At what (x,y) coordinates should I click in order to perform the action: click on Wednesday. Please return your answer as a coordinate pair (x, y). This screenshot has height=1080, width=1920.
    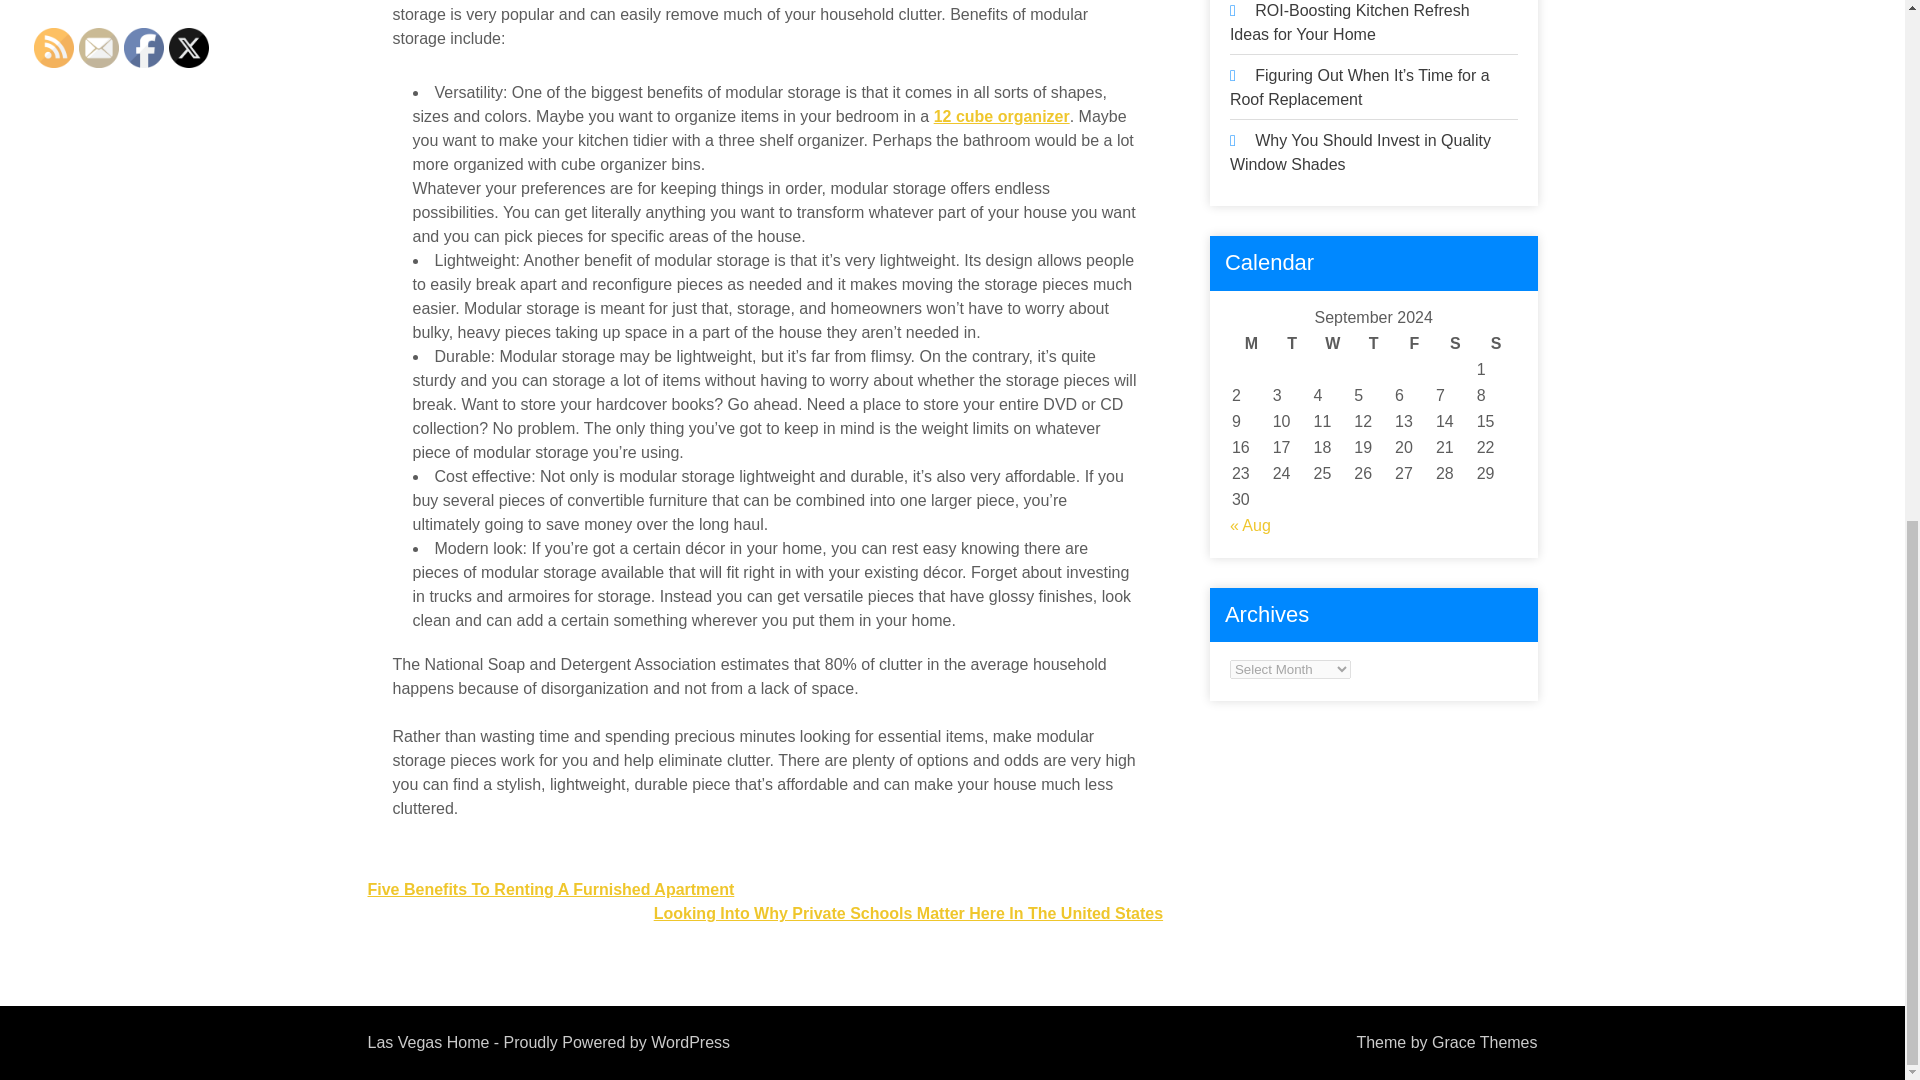
    Looking at the image, I should click on (1333, 344).